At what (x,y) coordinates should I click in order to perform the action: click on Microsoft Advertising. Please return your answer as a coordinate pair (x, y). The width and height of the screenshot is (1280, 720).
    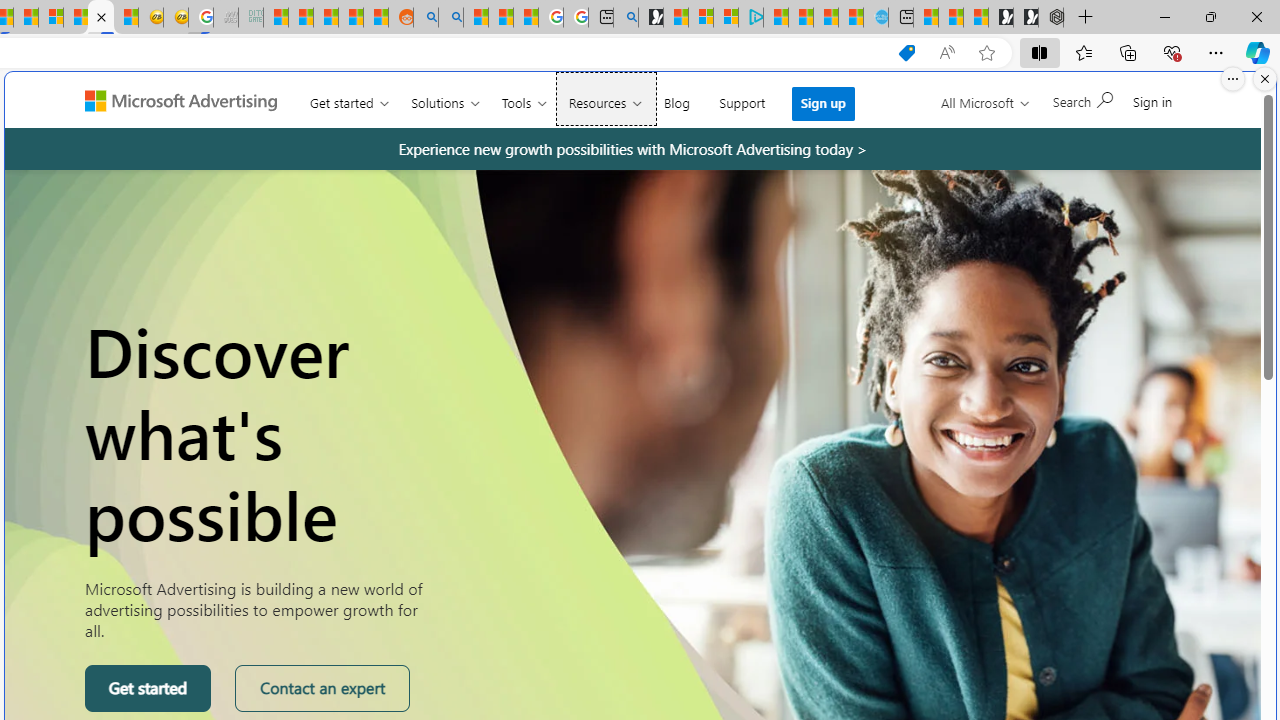
    Looking at the image, I should click on (189, 99).